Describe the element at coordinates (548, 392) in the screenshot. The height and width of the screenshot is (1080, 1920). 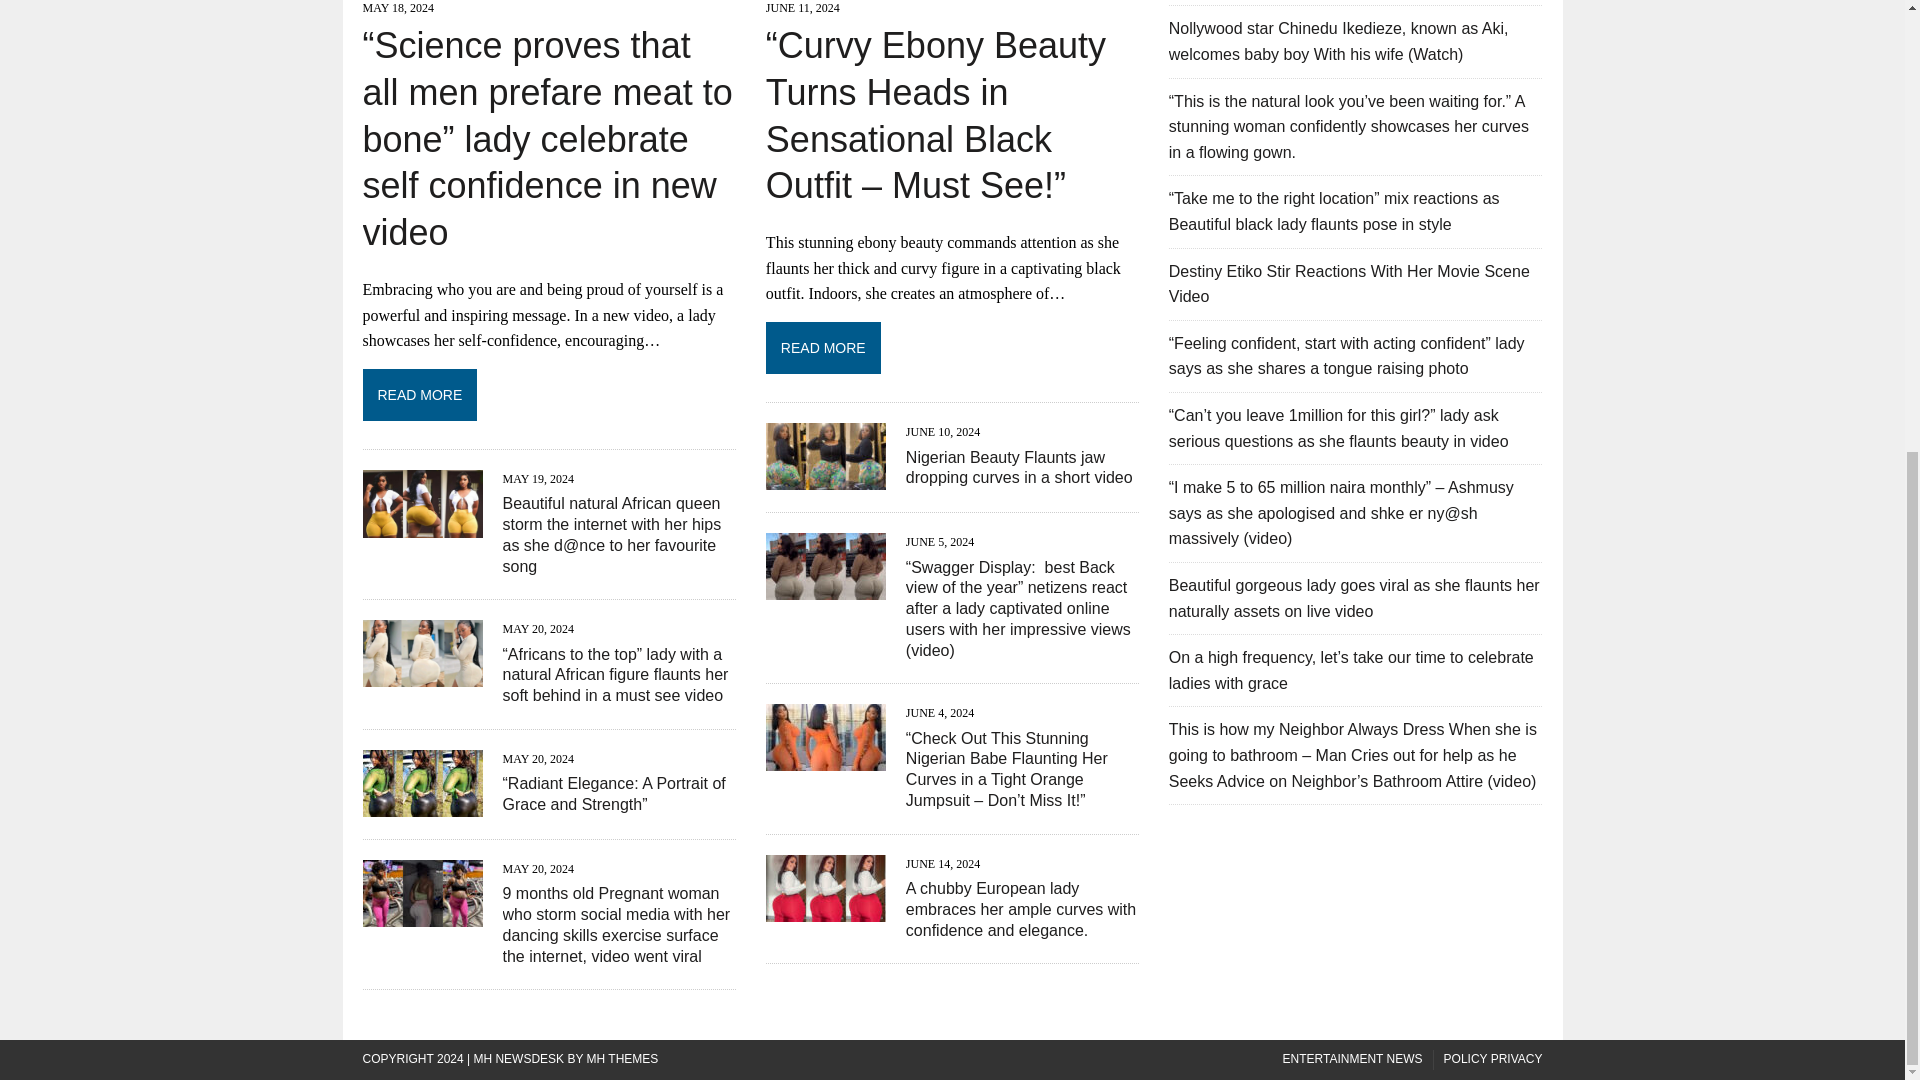
I see `READ MORE` at that location.